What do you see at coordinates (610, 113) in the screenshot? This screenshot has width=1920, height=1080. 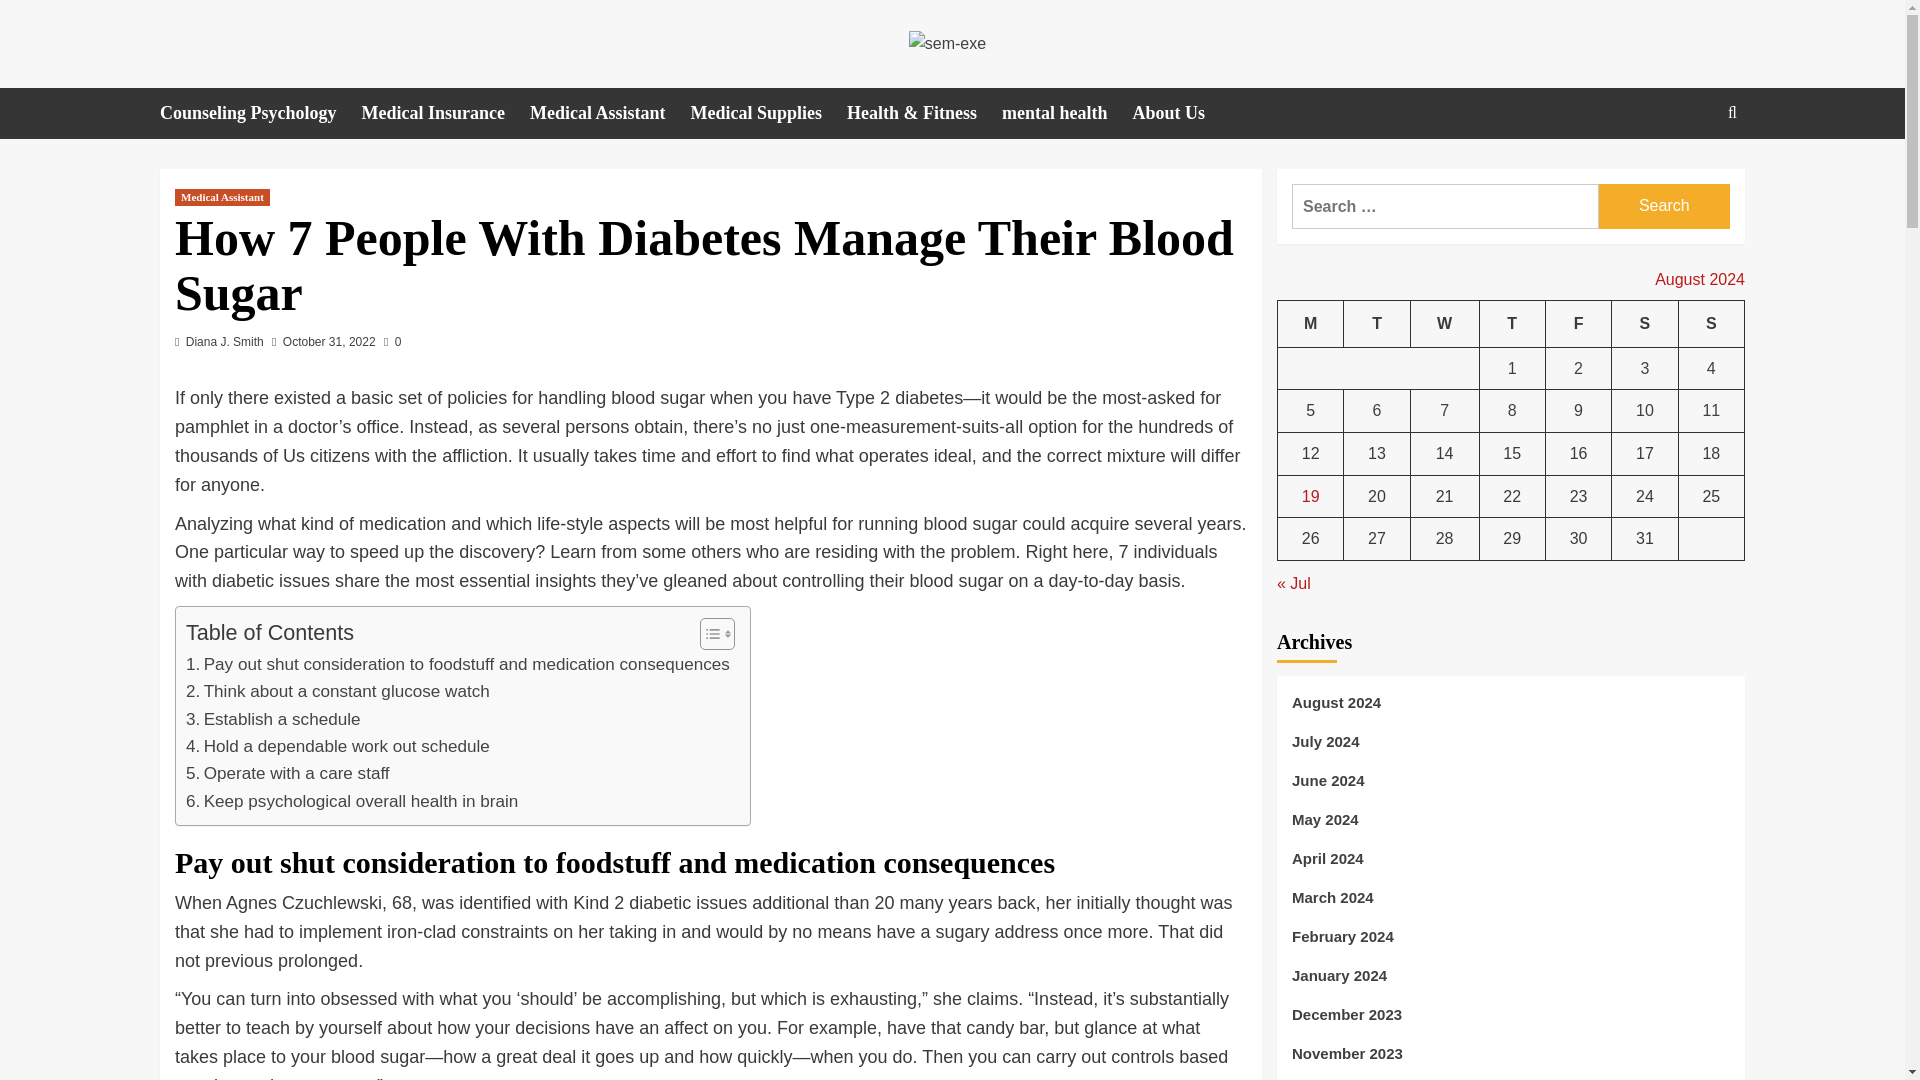 I see `Medical Assistant` at bounding box center [610, 113].